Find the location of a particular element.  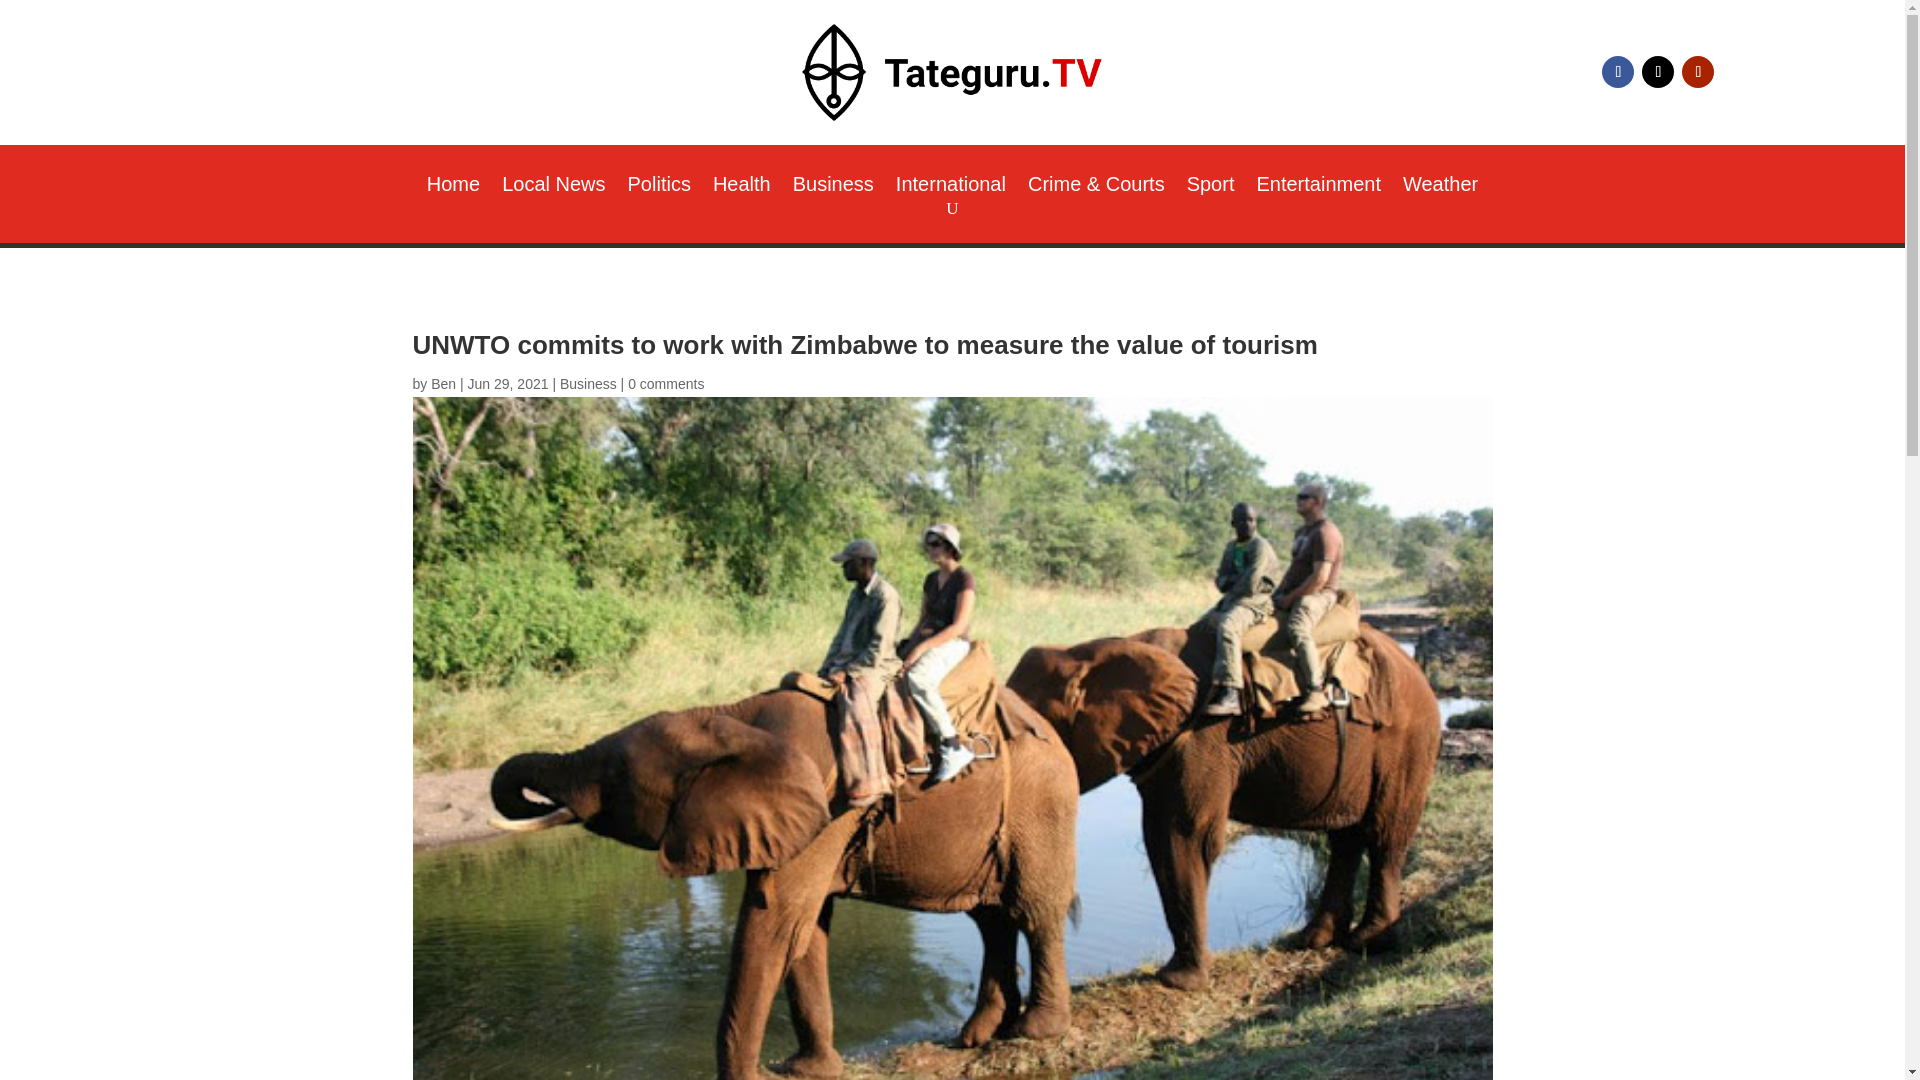

Local News is located at coordinates (552, 188).